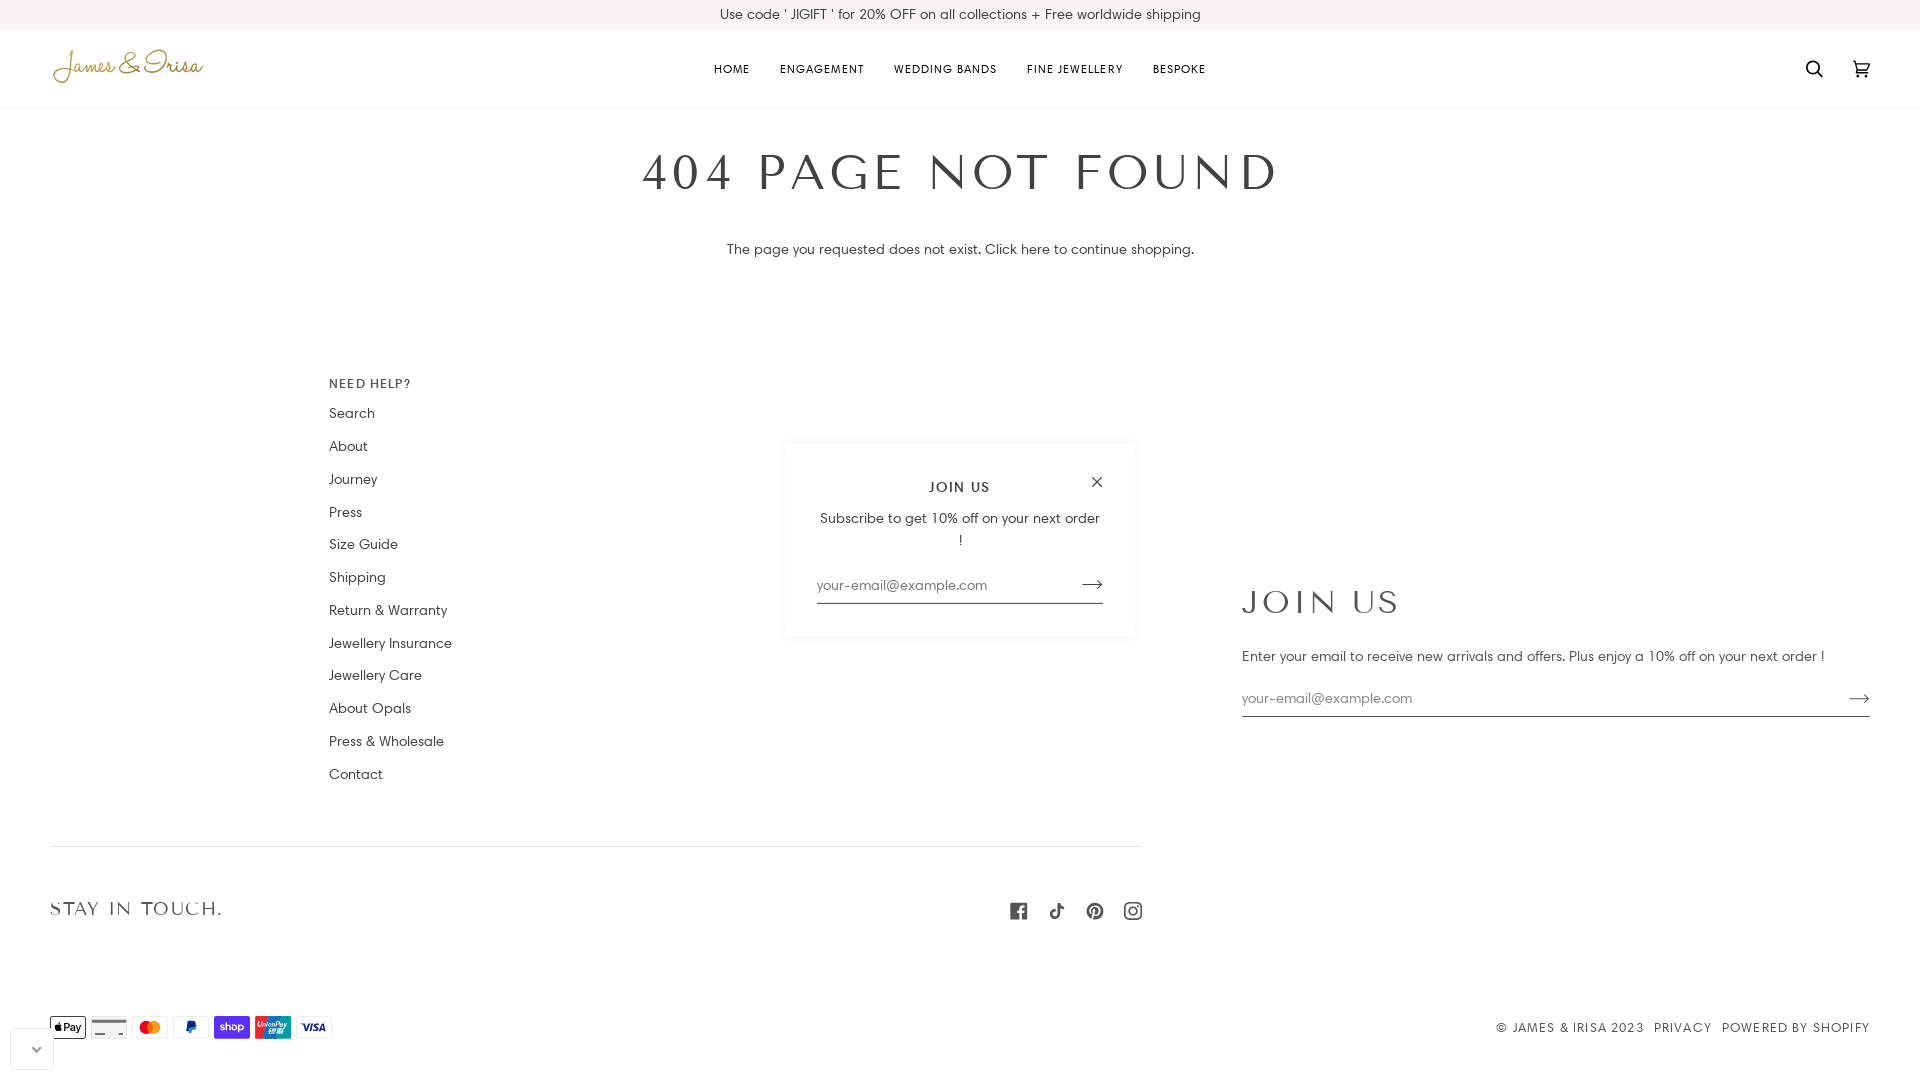 This screenshot has height=1080, width=1920. What do you see at coordinates (732, 69) in the screenshot?
I see `HOME` at bounding box center [732, 69].